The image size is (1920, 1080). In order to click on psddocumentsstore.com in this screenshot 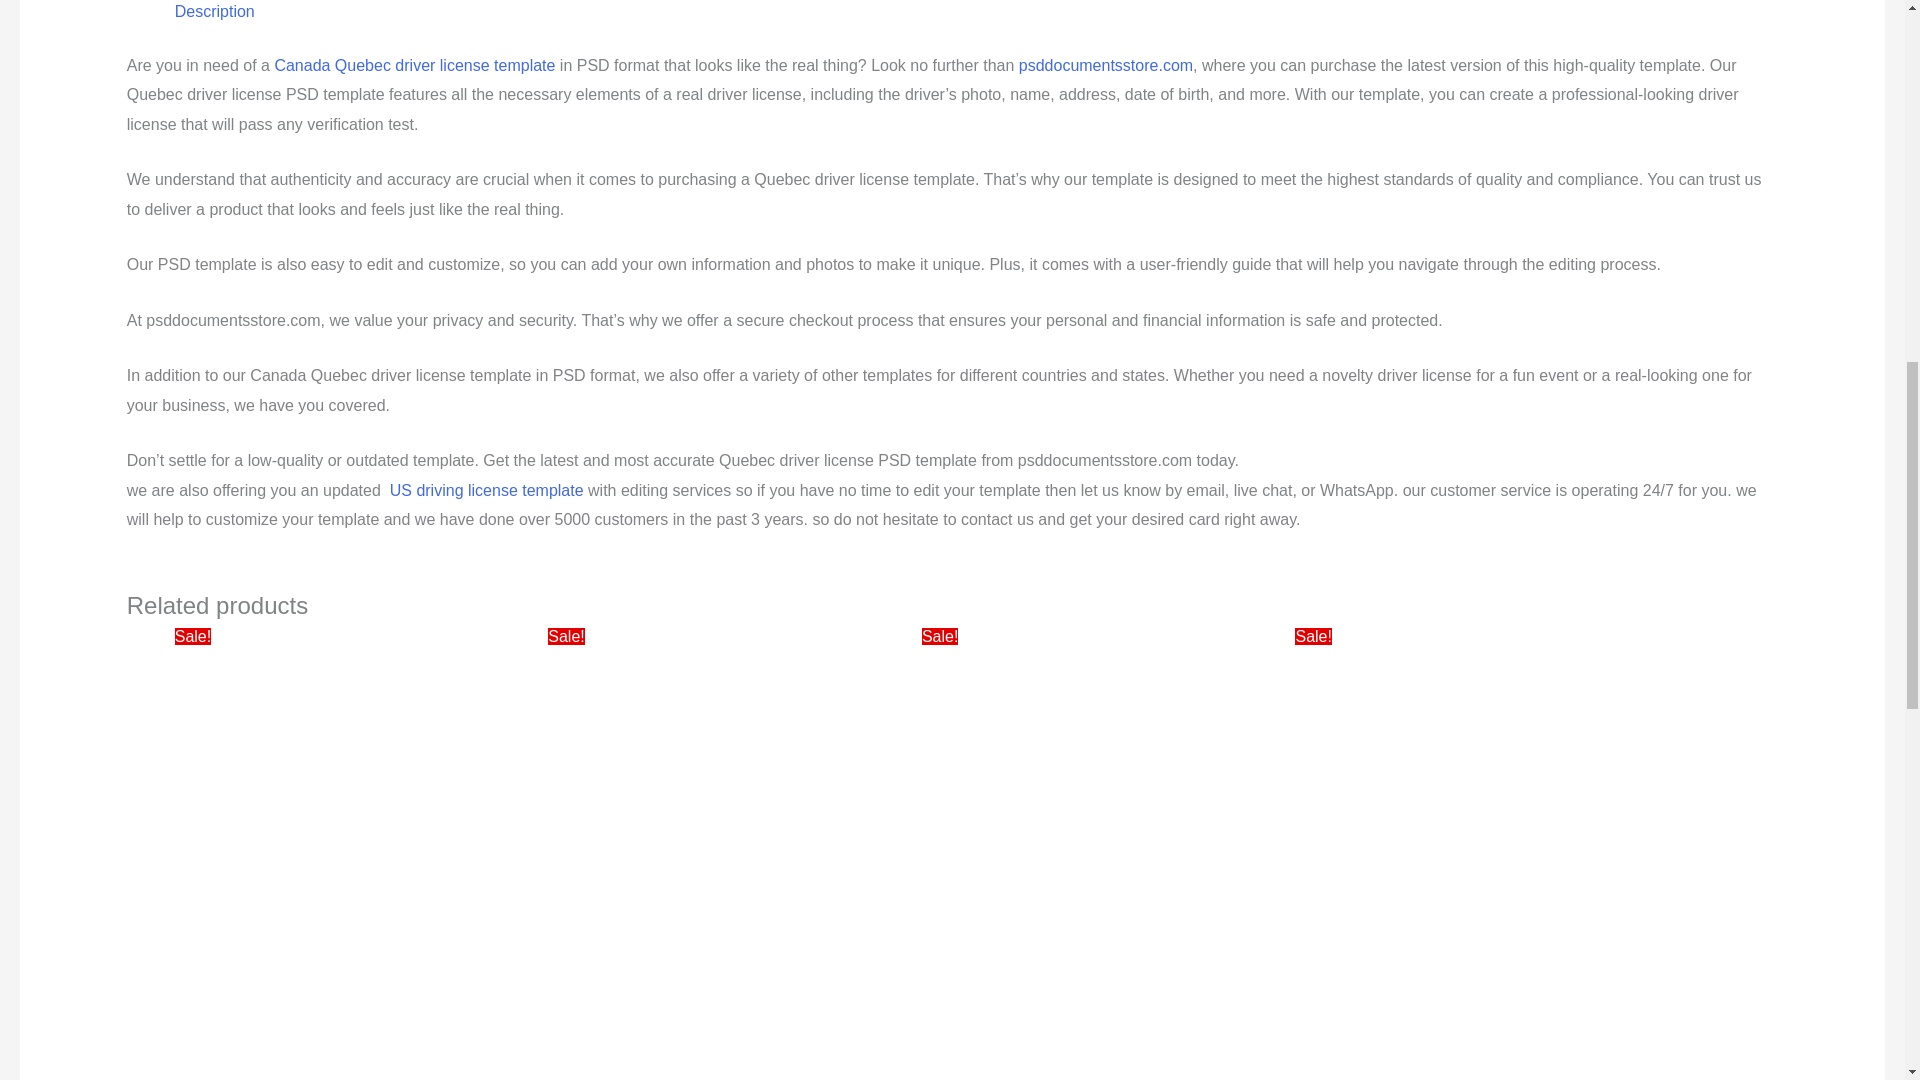, I will do `click(1106, 66)`.